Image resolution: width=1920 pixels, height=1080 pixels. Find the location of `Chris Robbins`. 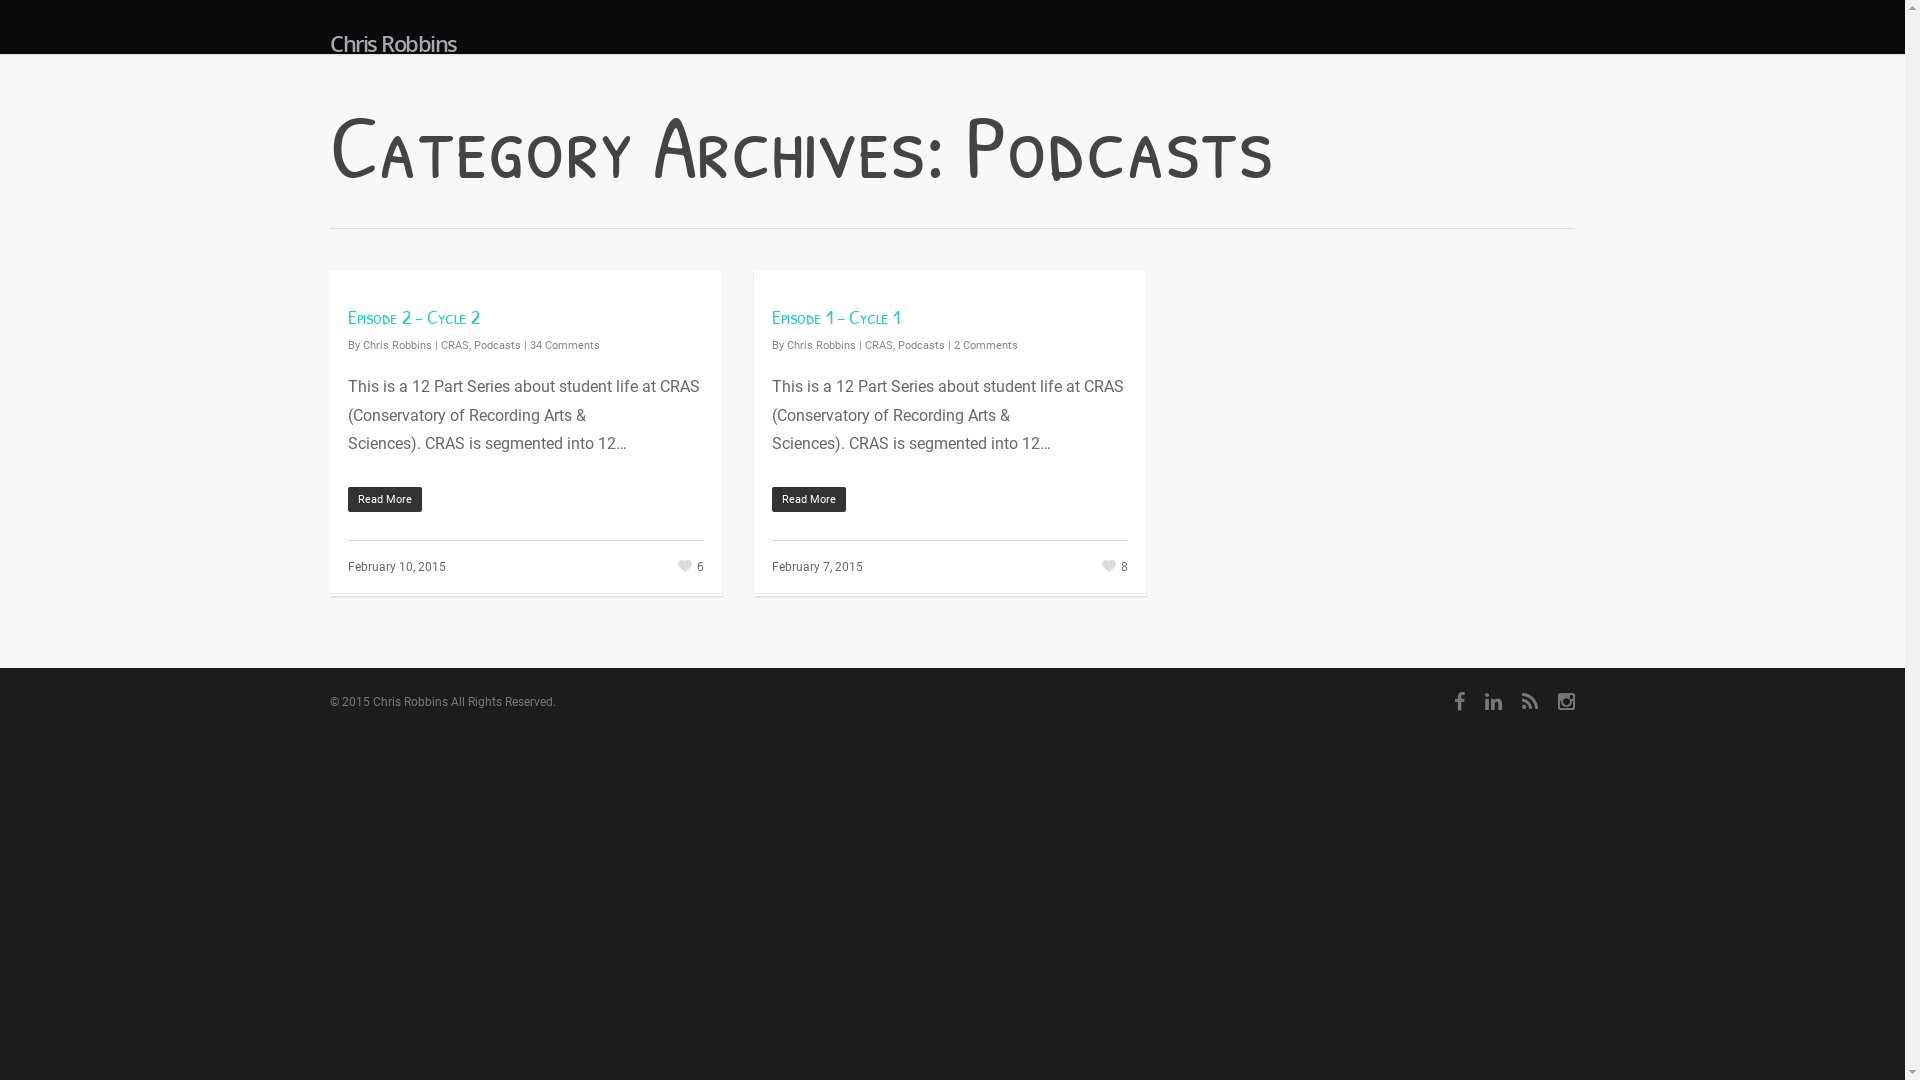

Chris Robbins is located at coordinates (822, 346).